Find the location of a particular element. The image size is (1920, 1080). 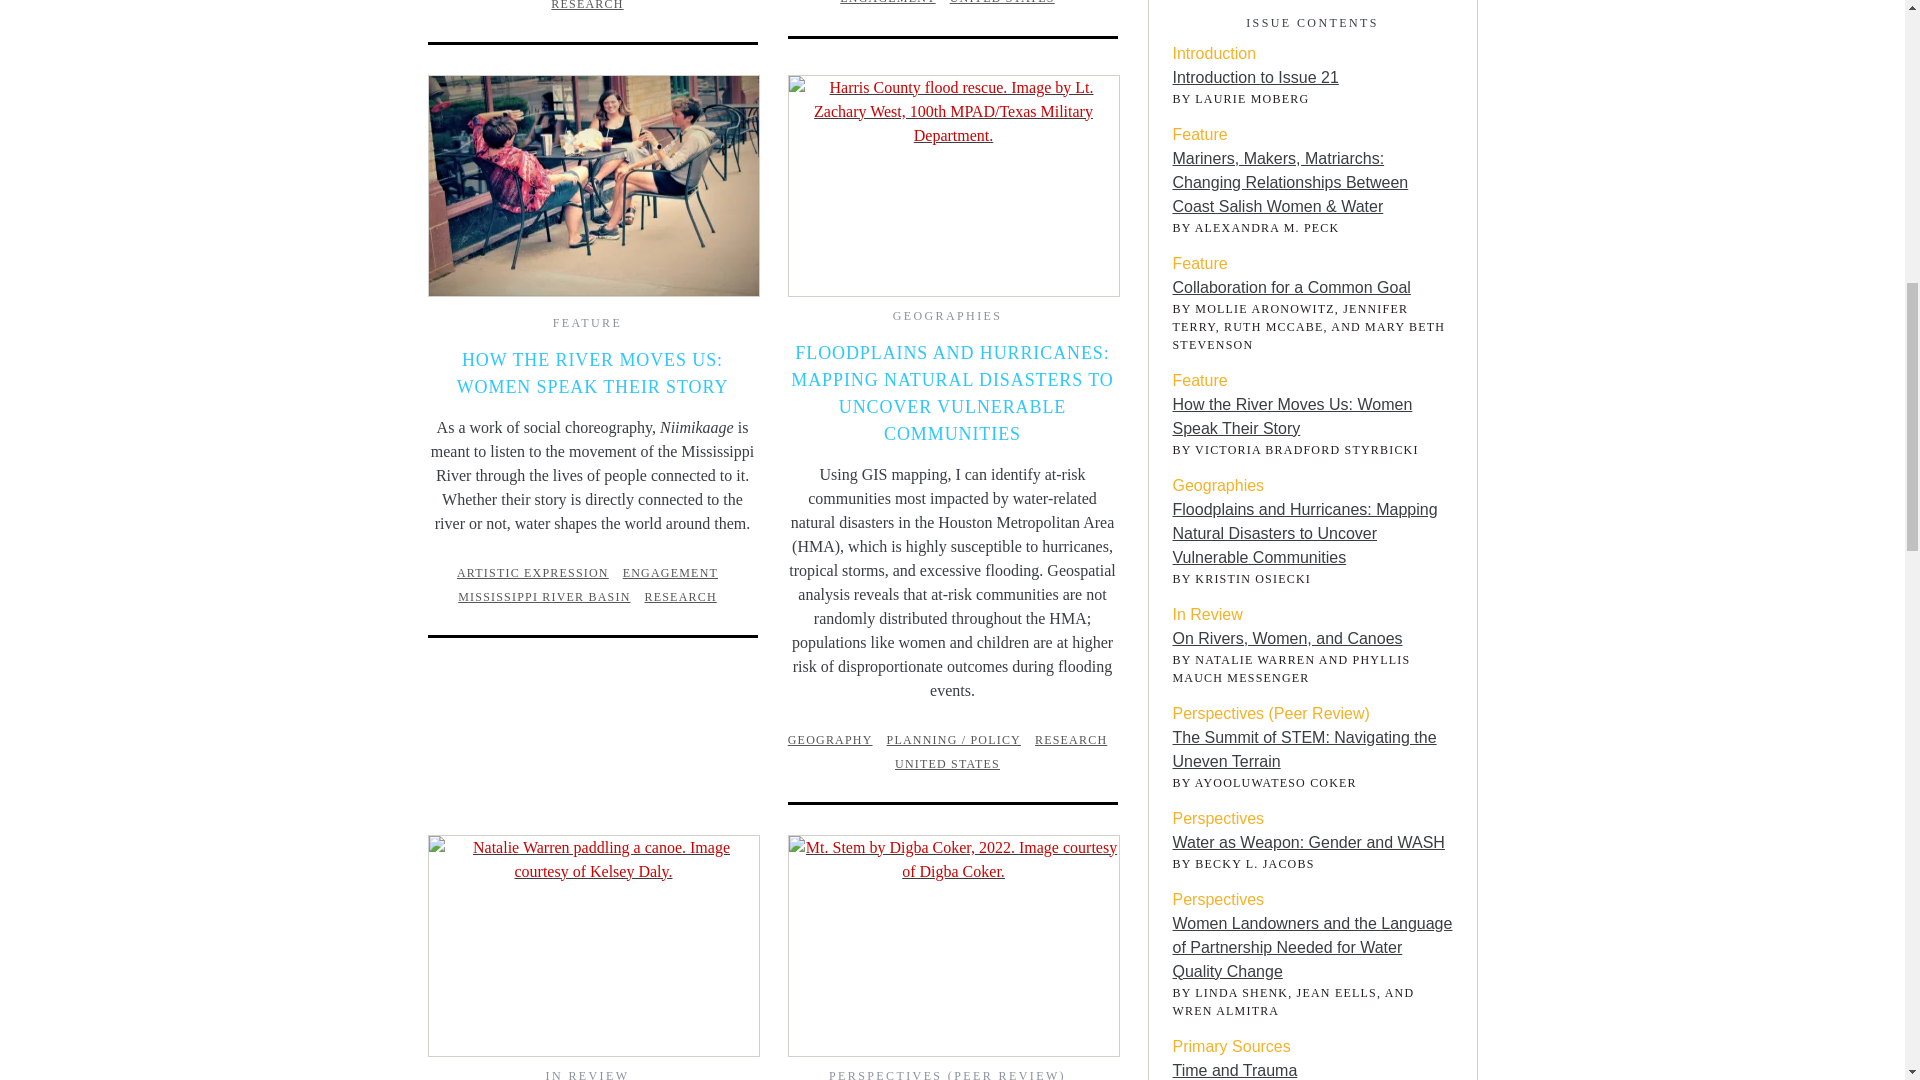

RESEARCH is located at coordinates (592, 5).